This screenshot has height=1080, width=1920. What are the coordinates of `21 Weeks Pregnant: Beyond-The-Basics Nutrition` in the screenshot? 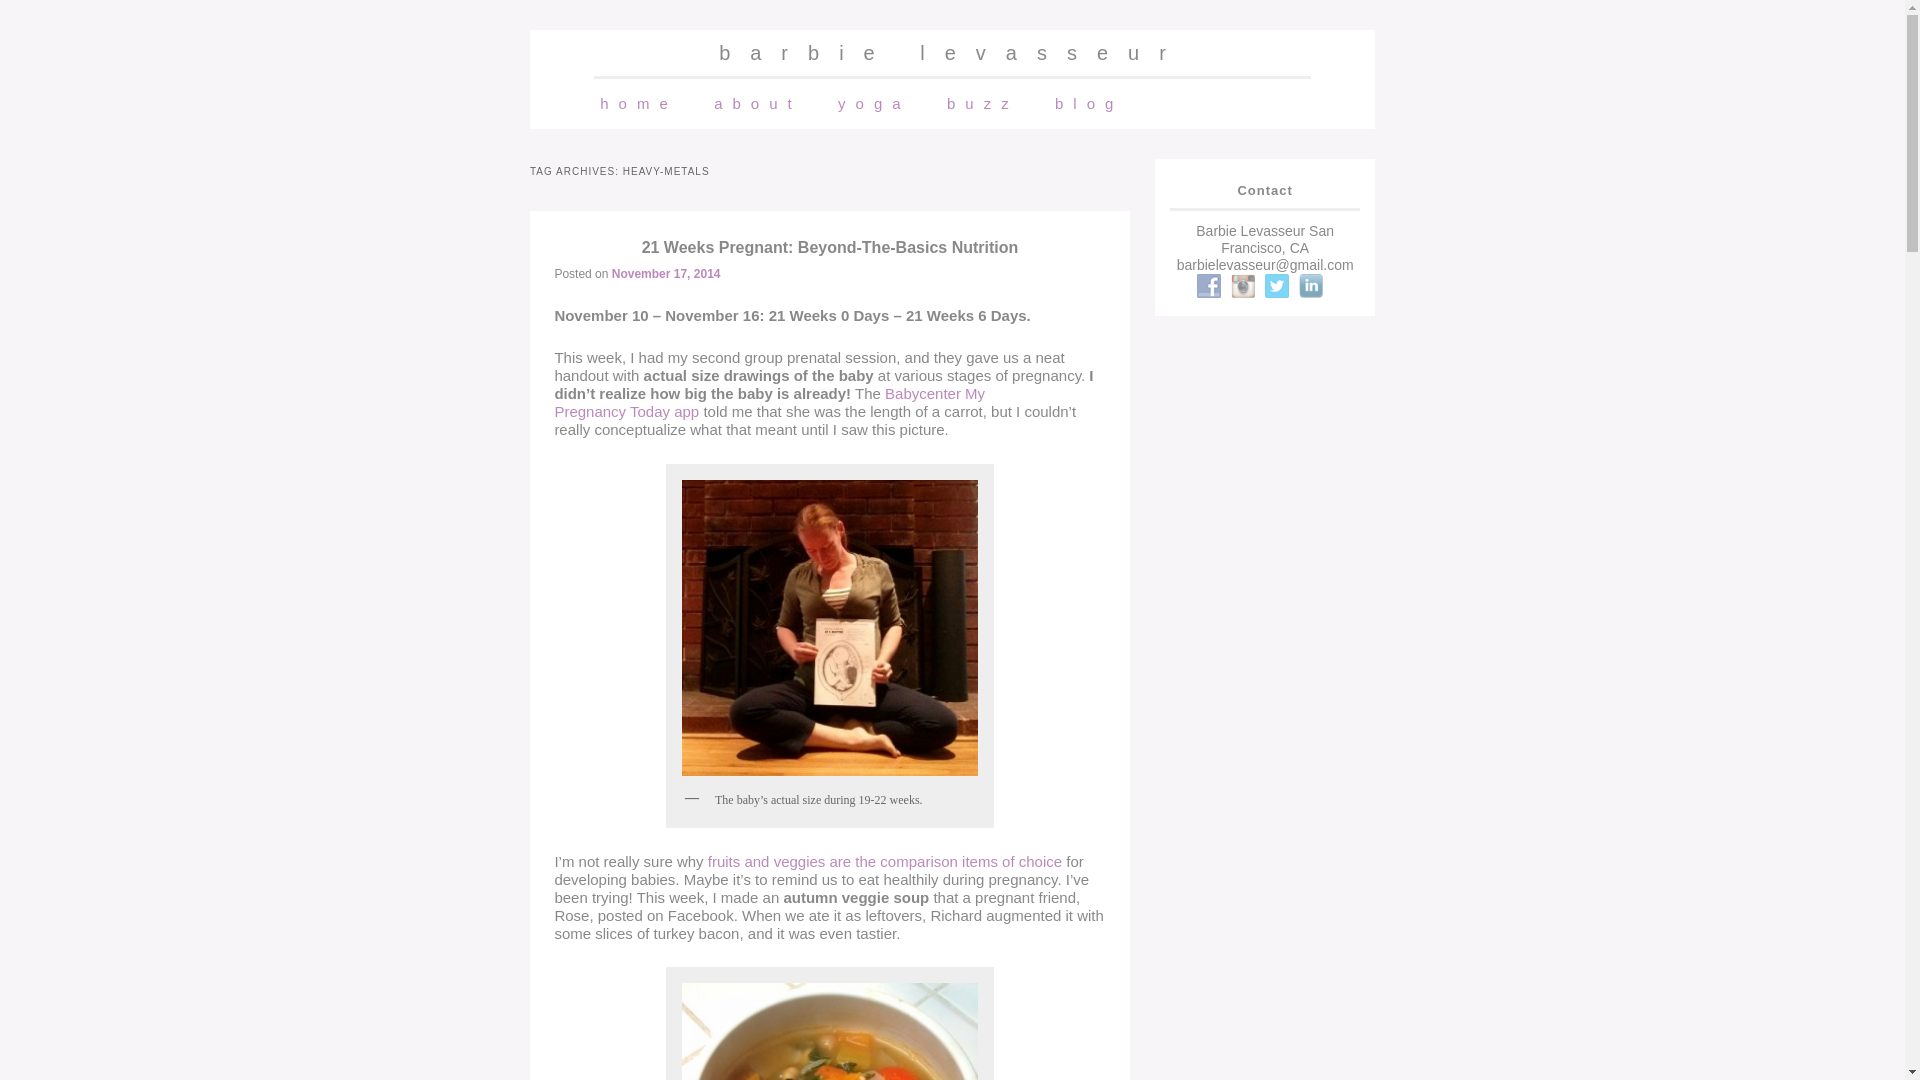 It's located at (830, 246).